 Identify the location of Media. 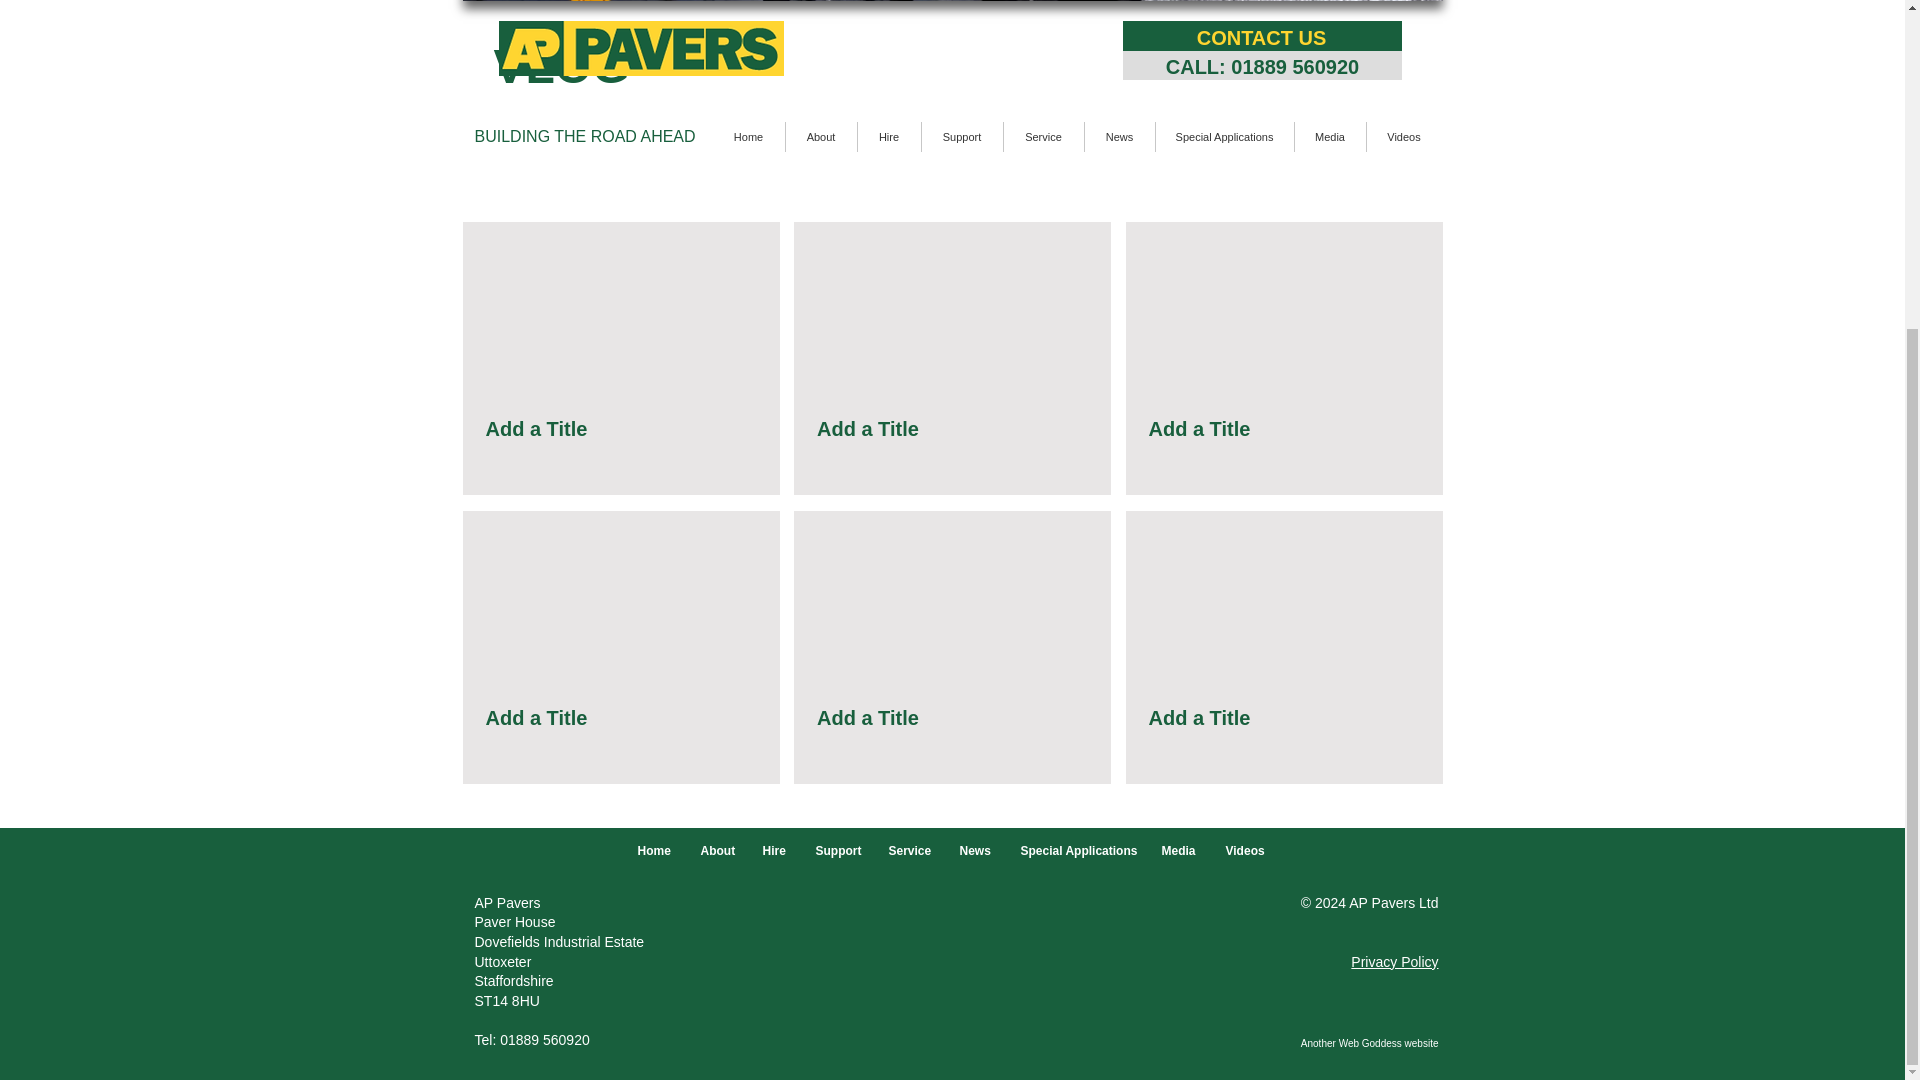
(1178, 852).